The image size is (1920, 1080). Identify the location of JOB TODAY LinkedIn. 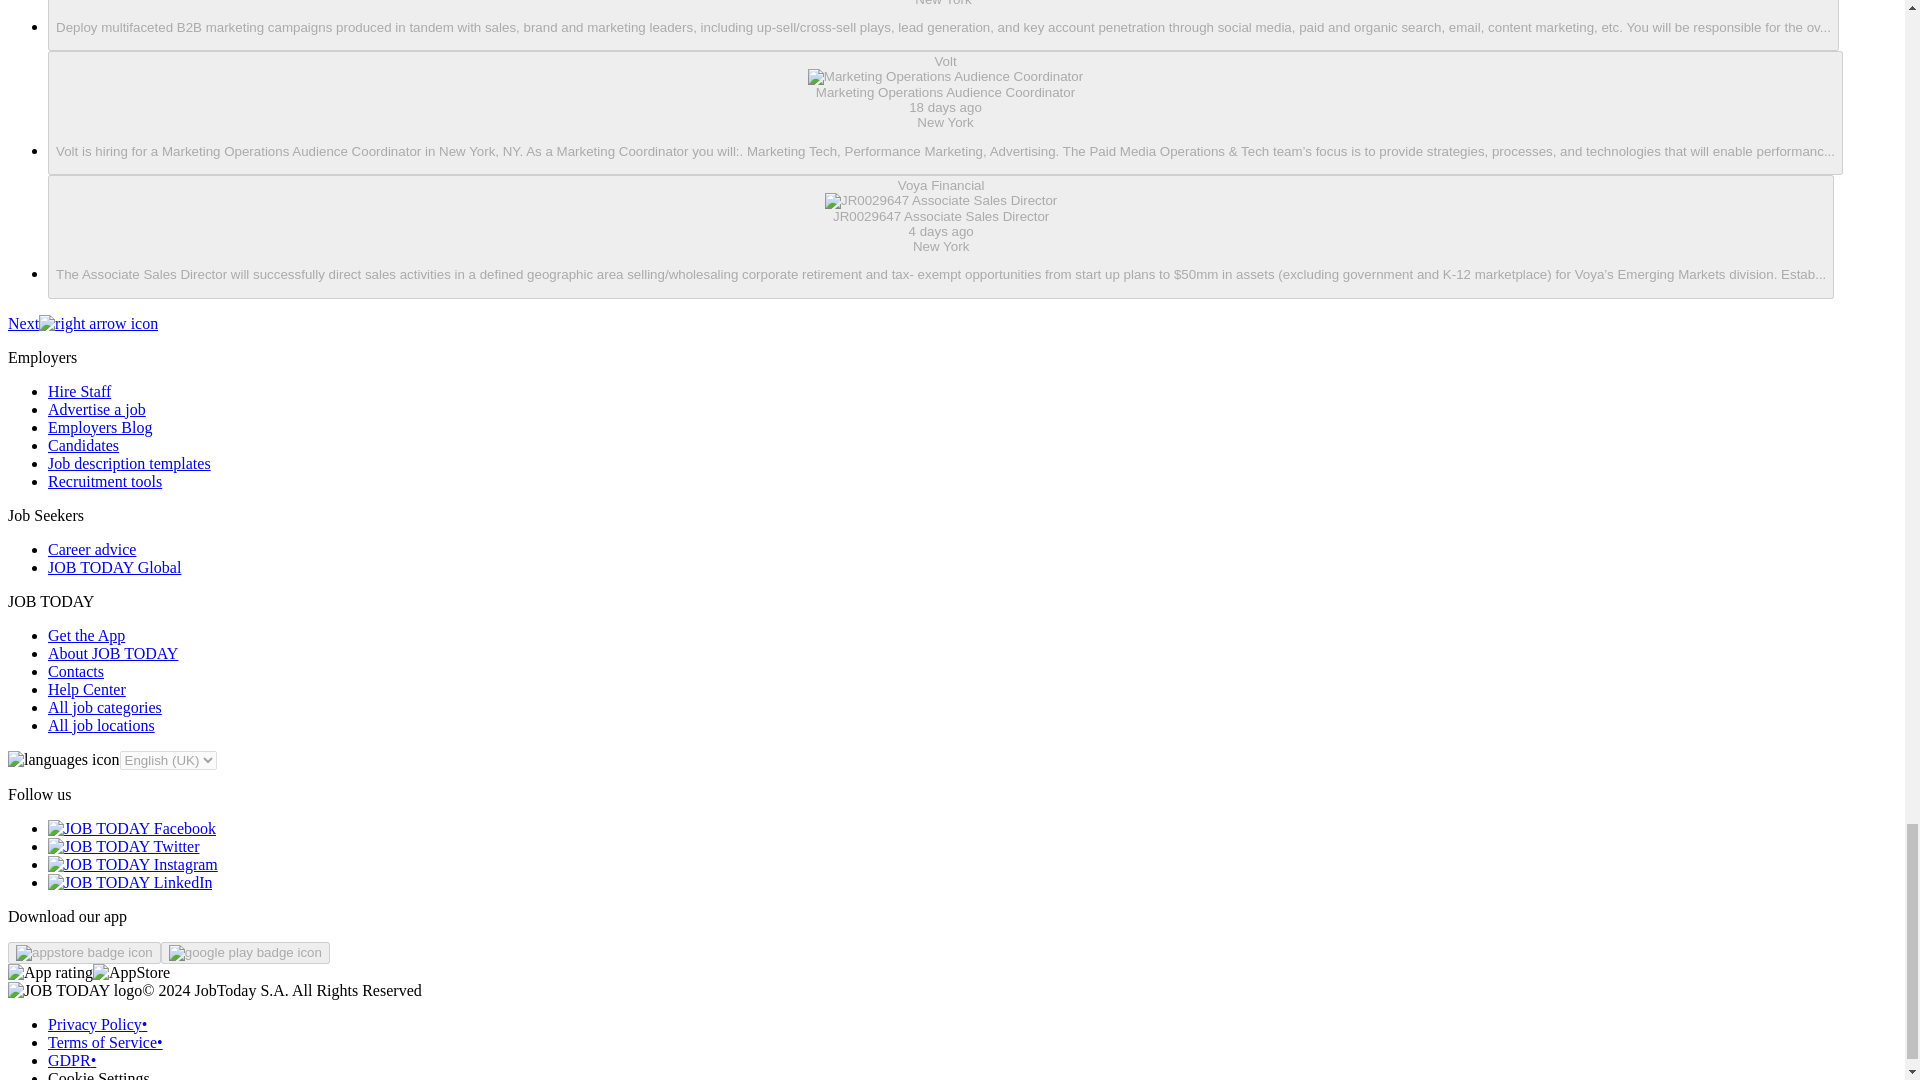
(130, 882).